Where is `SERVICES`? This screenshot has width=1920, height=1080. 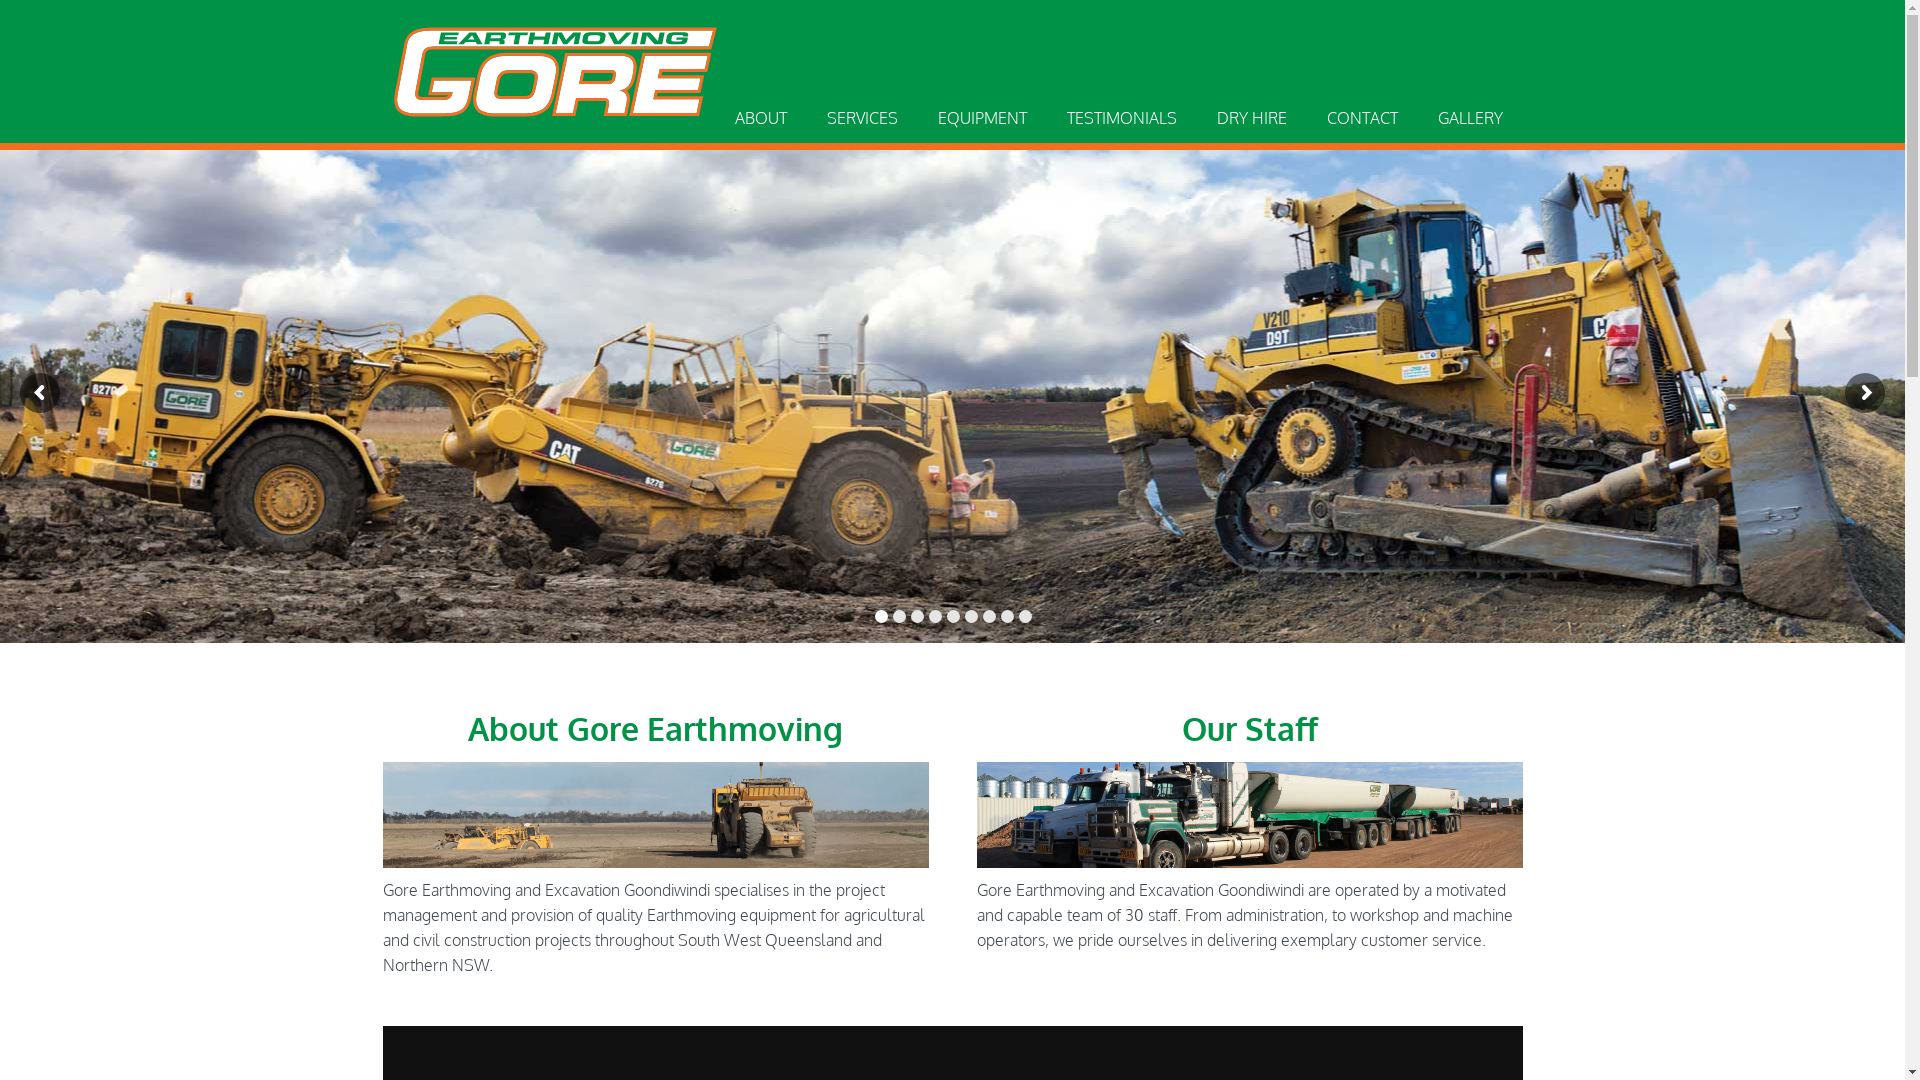 SERVICES is located at coordinates (862, 118).